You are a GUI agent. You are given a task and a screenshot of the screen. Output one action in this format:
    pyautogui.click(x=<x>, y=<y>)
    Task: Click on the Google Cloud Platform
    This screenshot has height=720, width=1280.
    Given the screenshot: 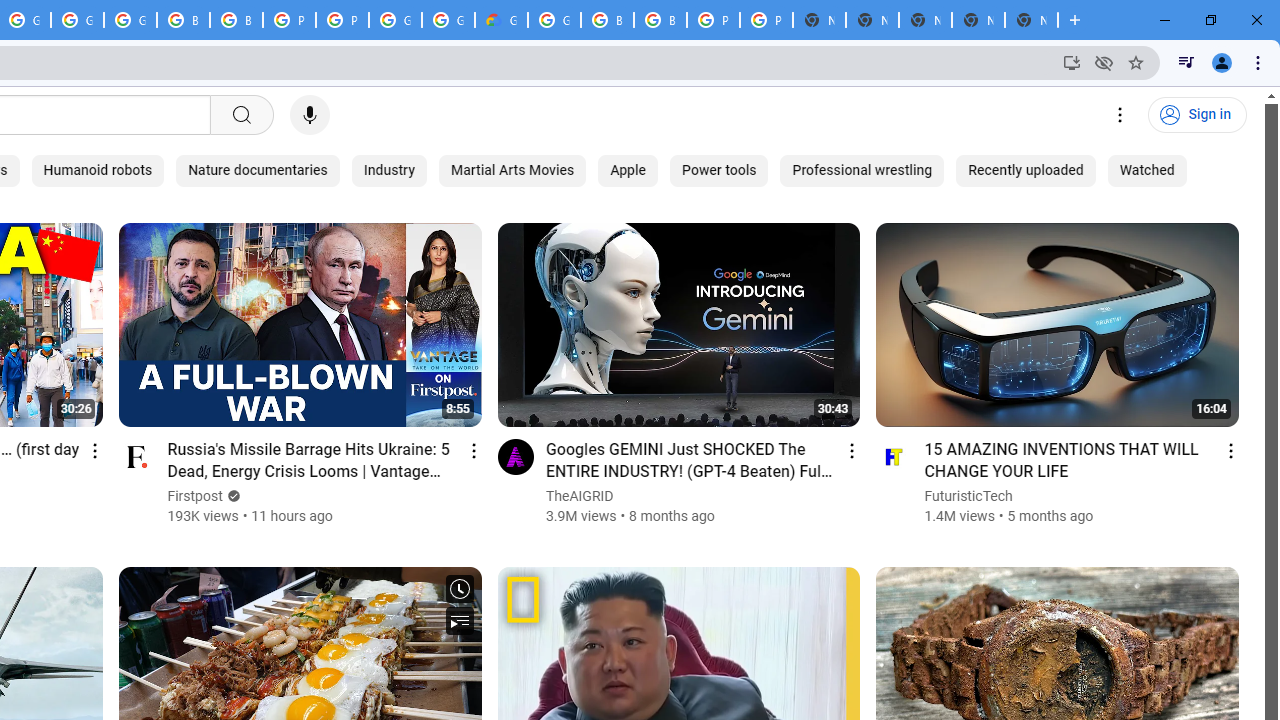 What is the action you would take?
    pyautogui.click(x=395, y=20)
    